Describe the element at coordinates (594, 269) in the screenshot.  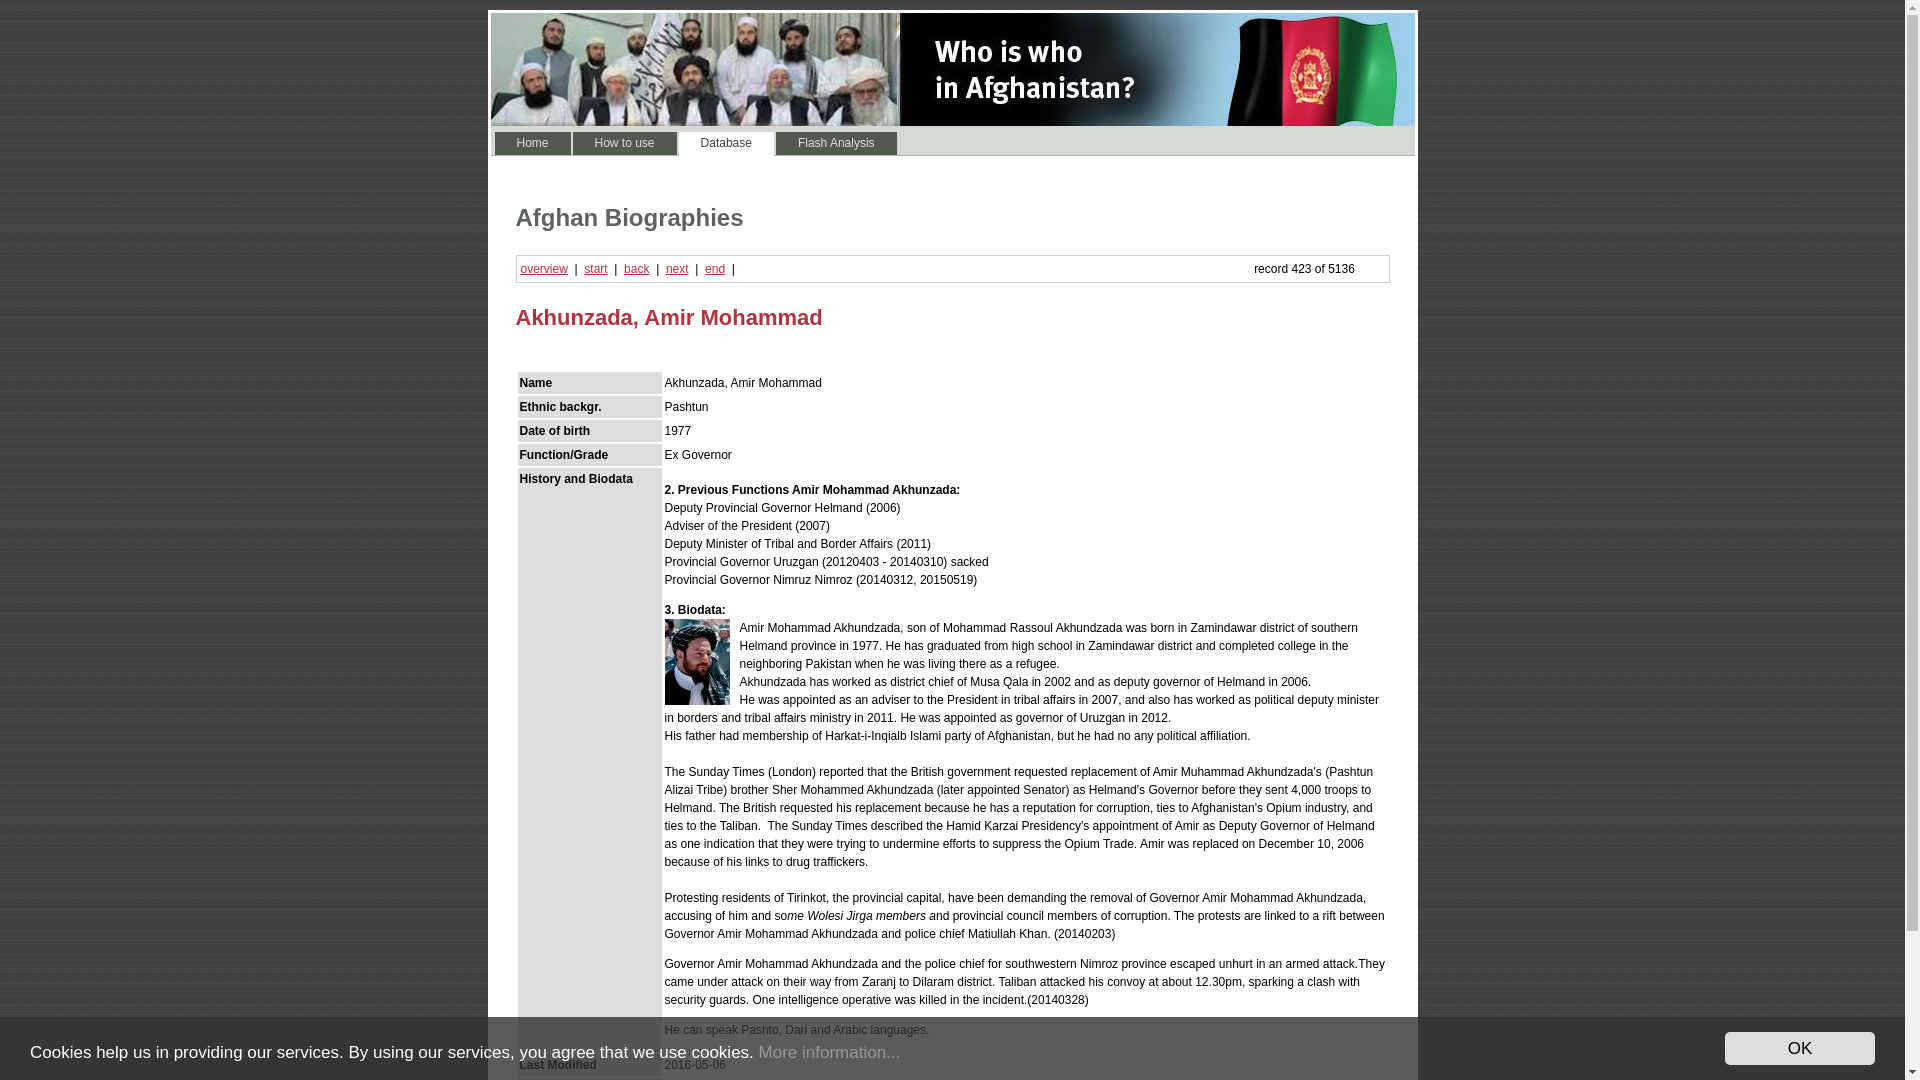
I see `start` at that location.